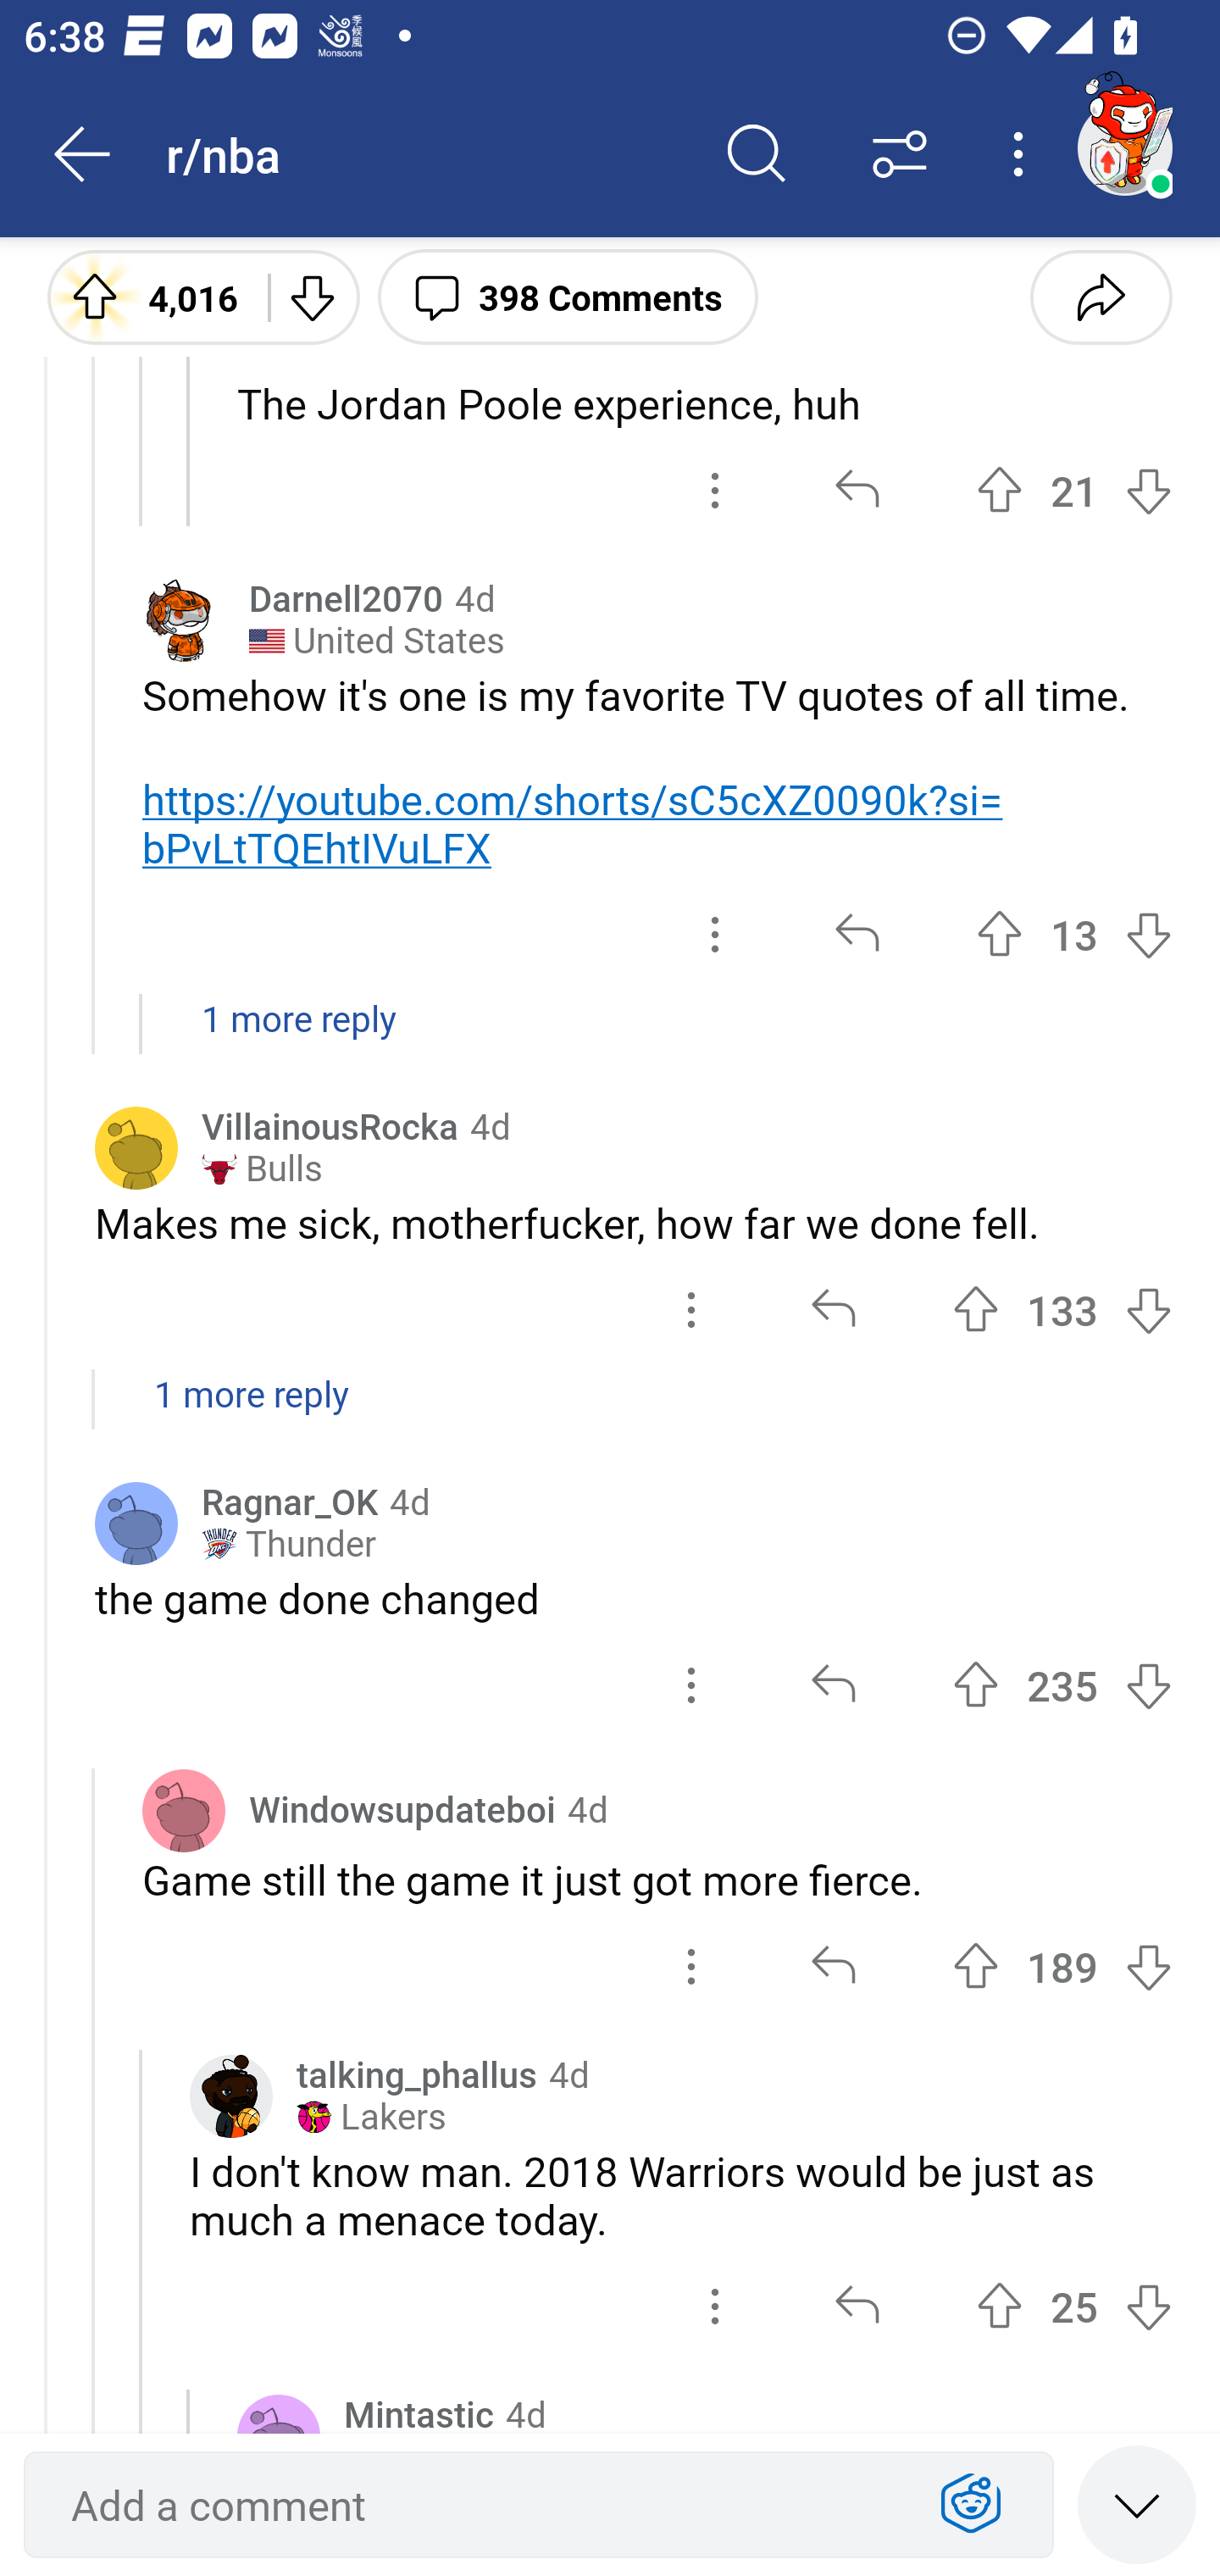 The image size is (1220, 2576). What do you see at coordinates (1062, 1966) in the screenshot?
I see `Upvote 189 189 votes Downvote` at bounding box center [1062, 1966].